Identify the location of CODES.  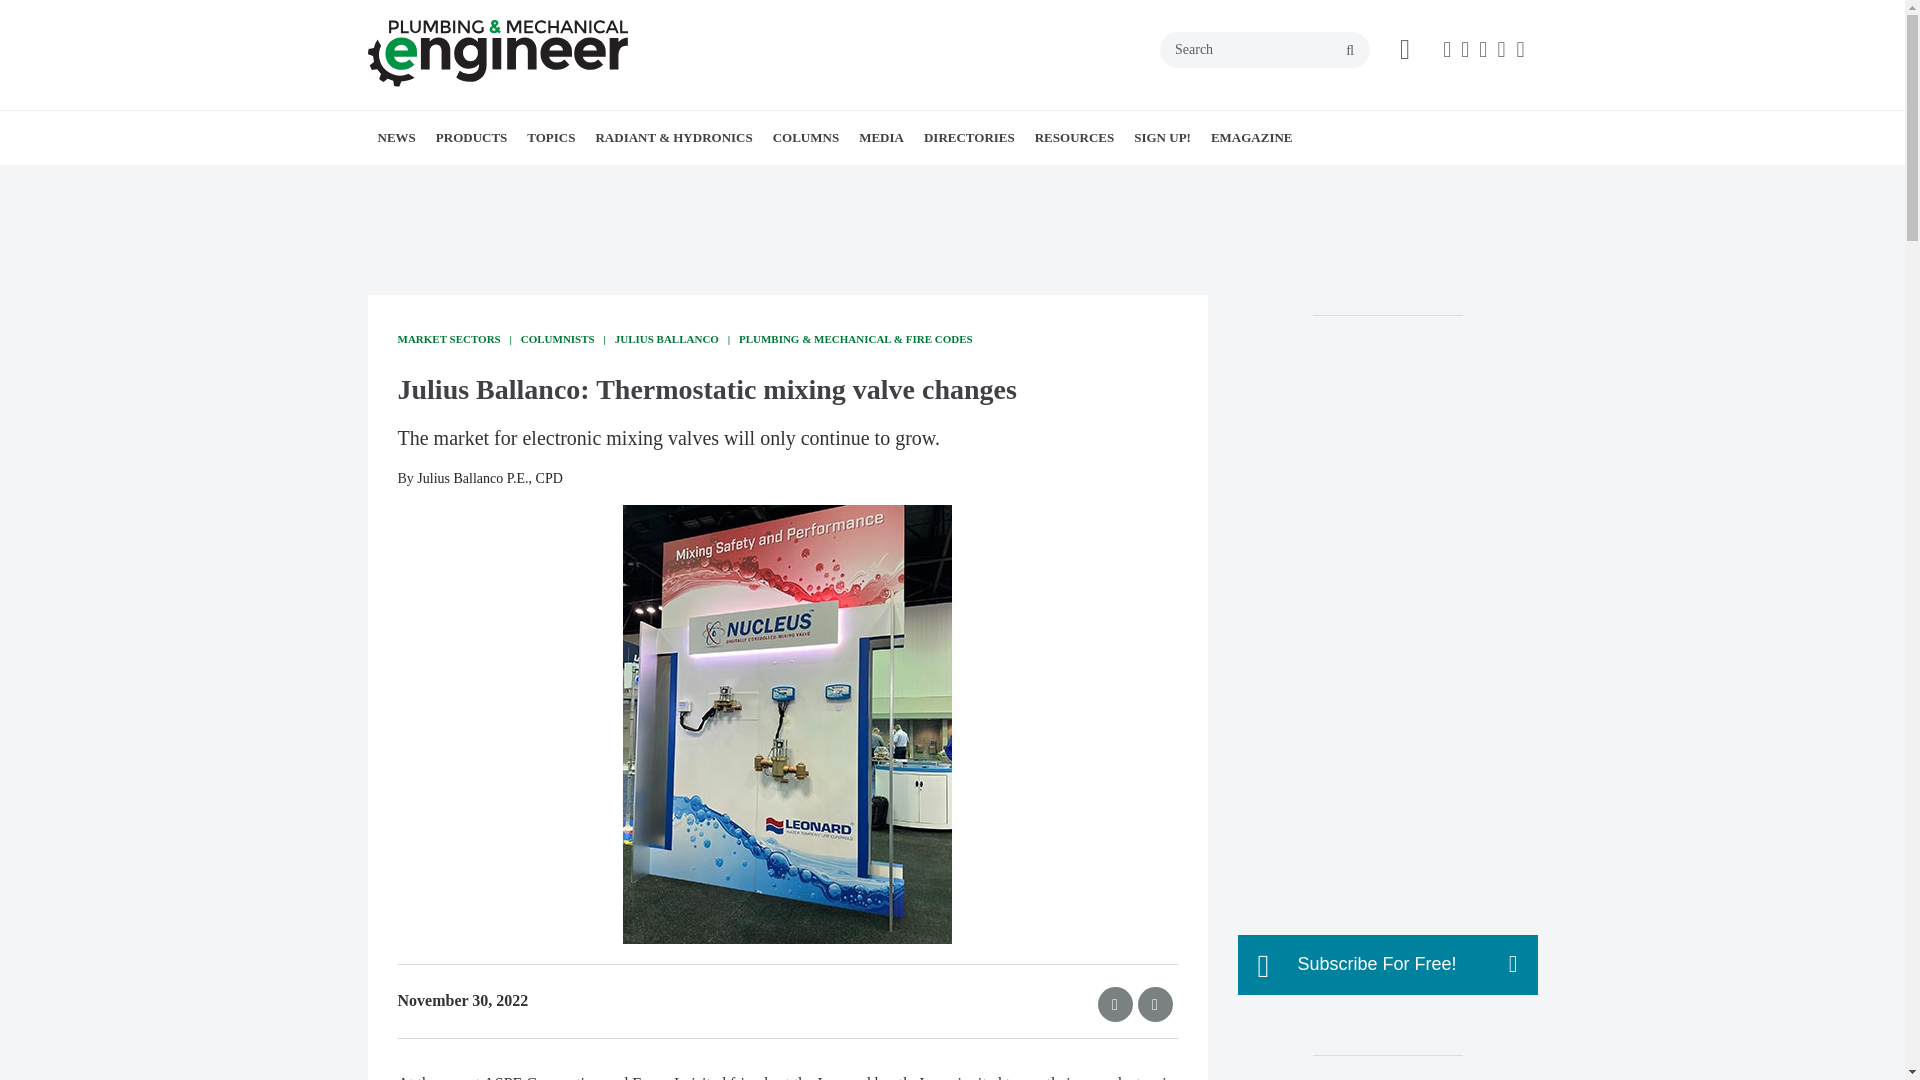
(652, 181).